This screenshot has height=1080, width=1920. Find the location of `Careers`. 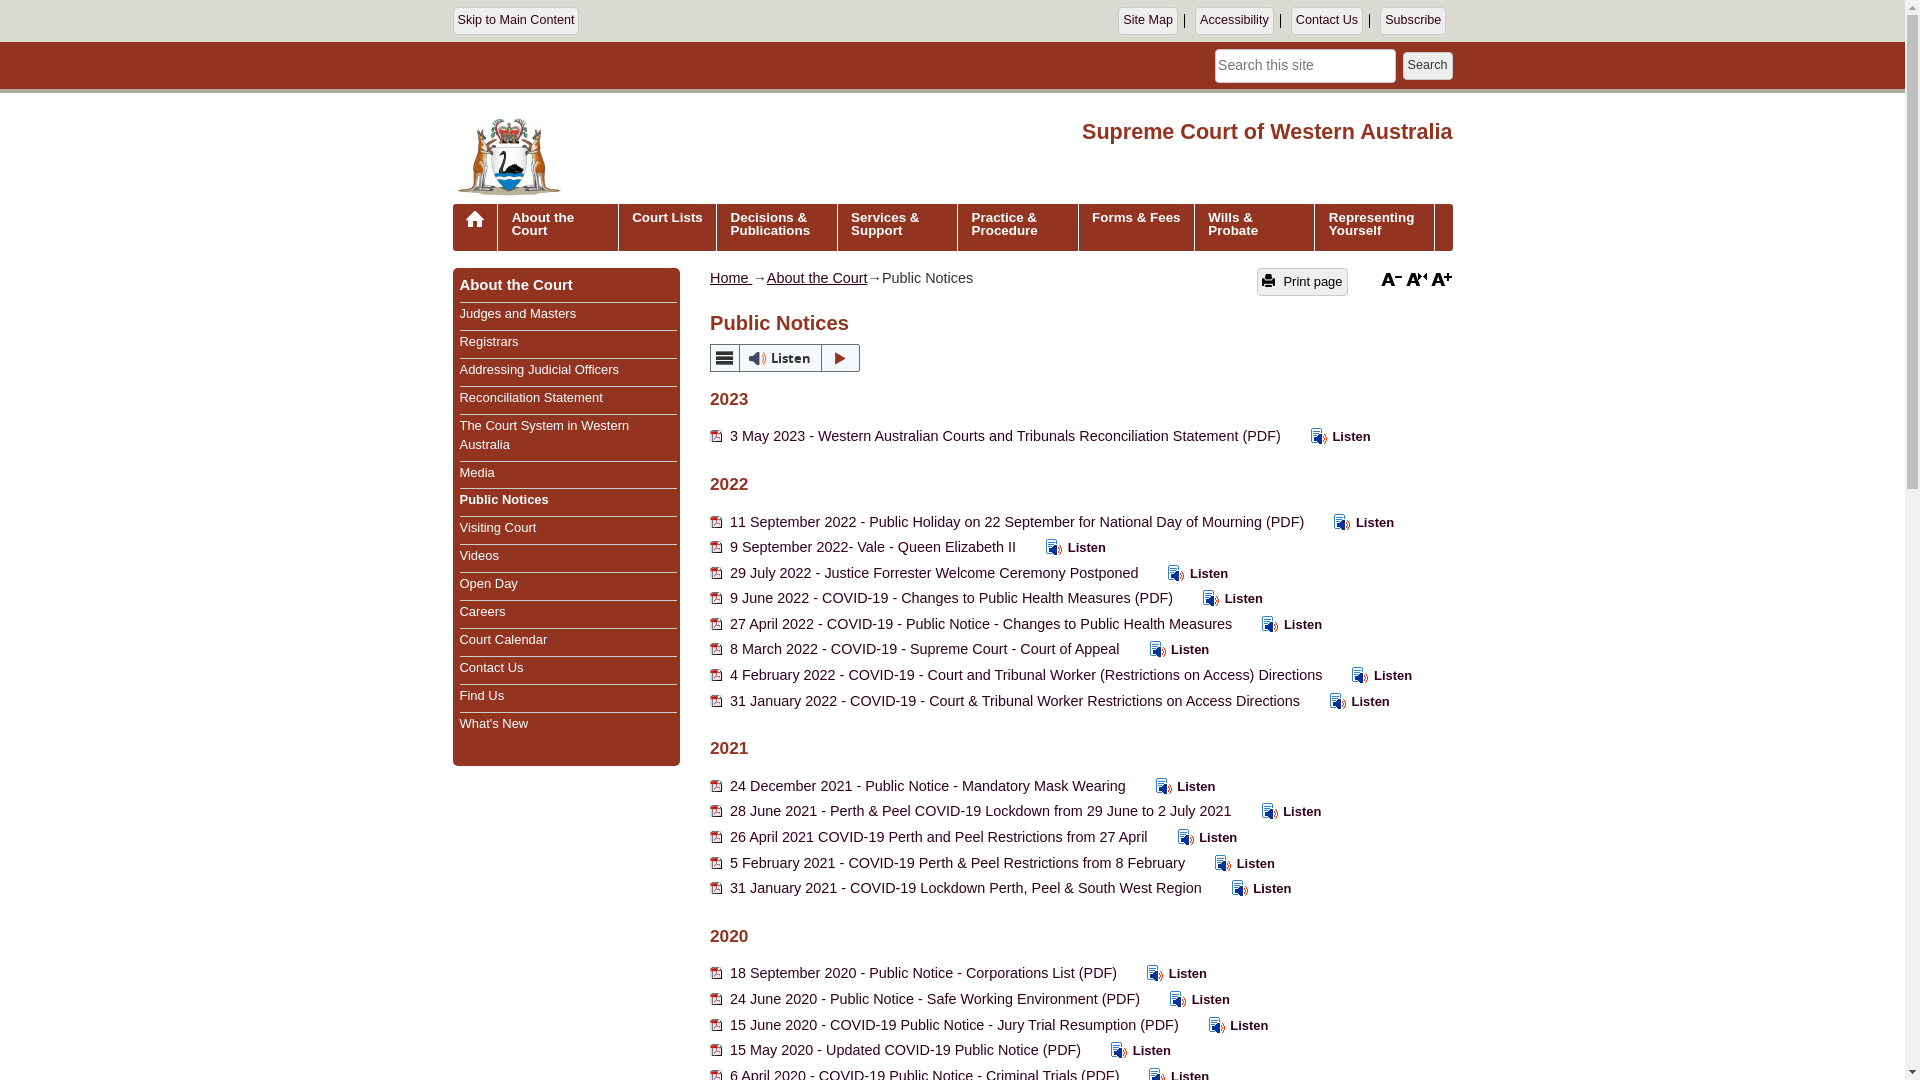

Careers is located at coordinates (483, 612).